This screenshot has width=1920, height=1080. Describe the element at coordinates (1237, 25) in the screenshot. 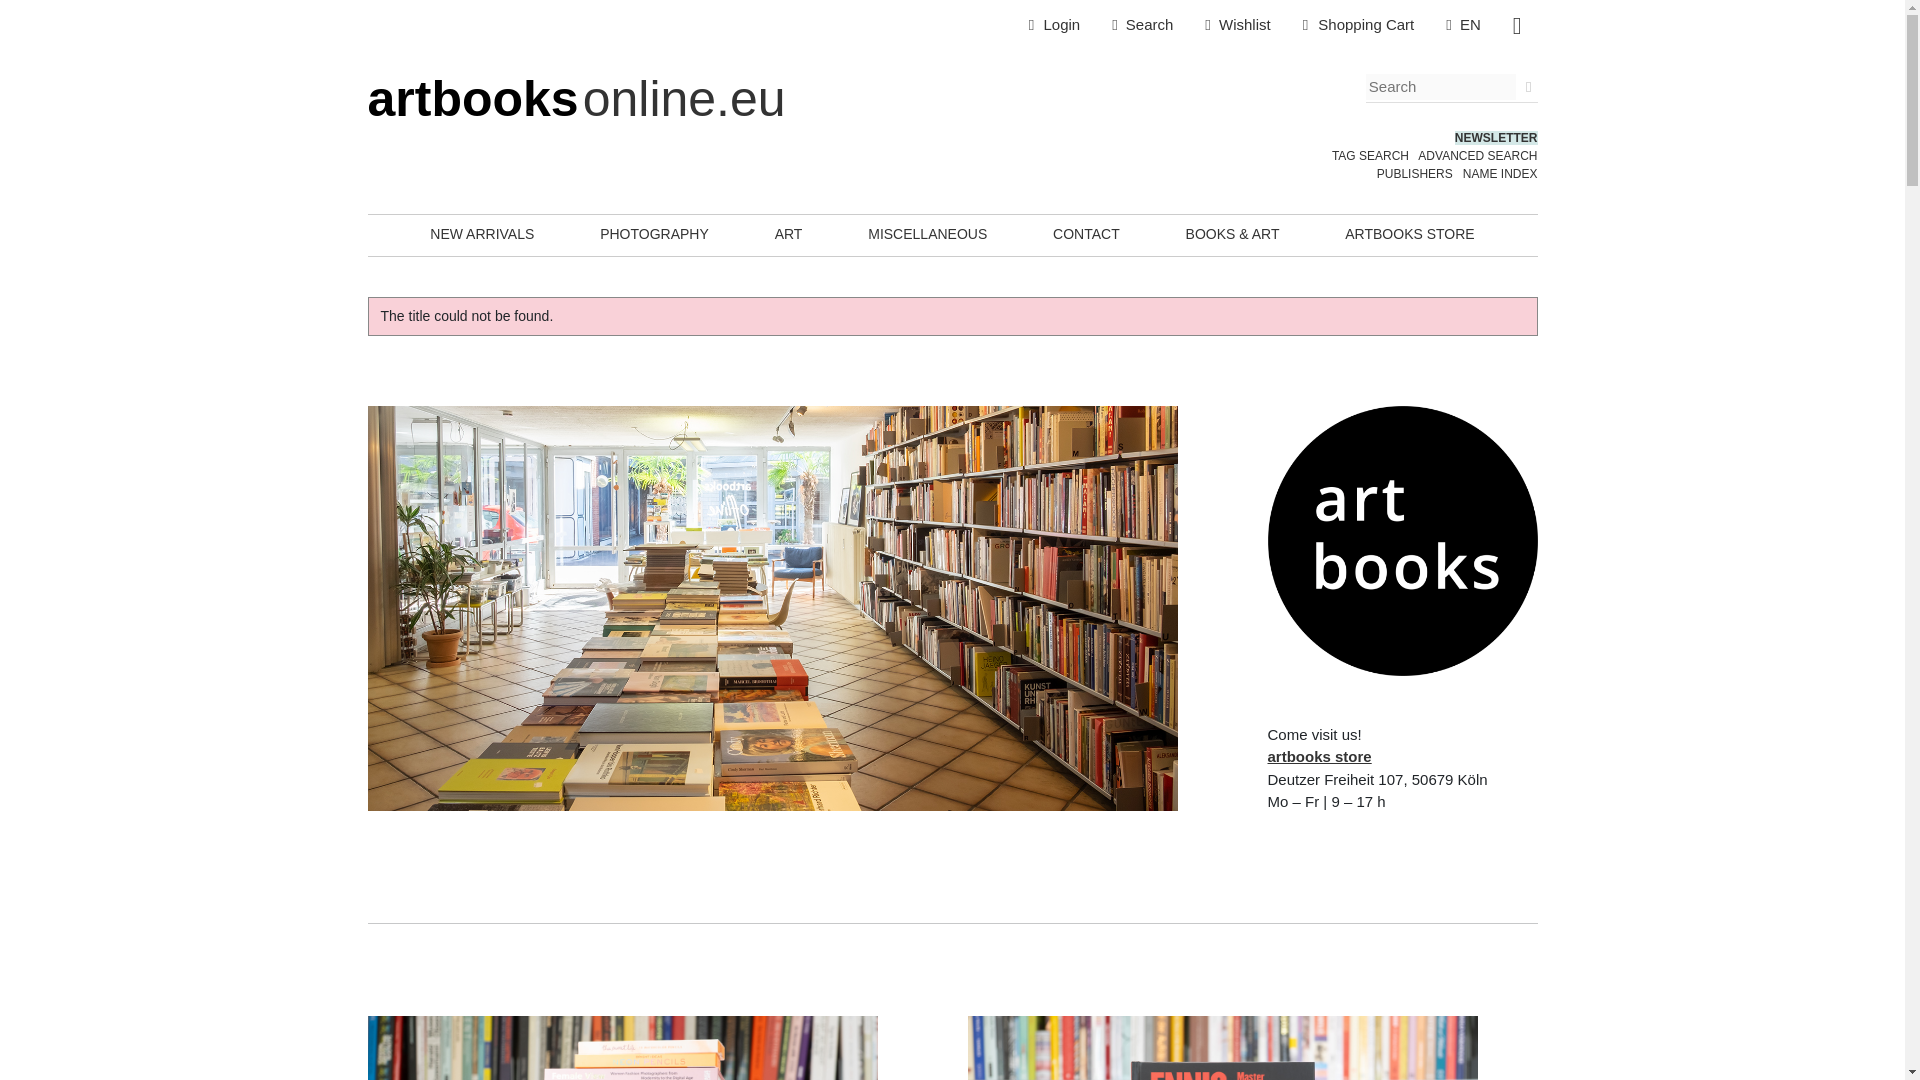

I see `Wishlist` at that location.